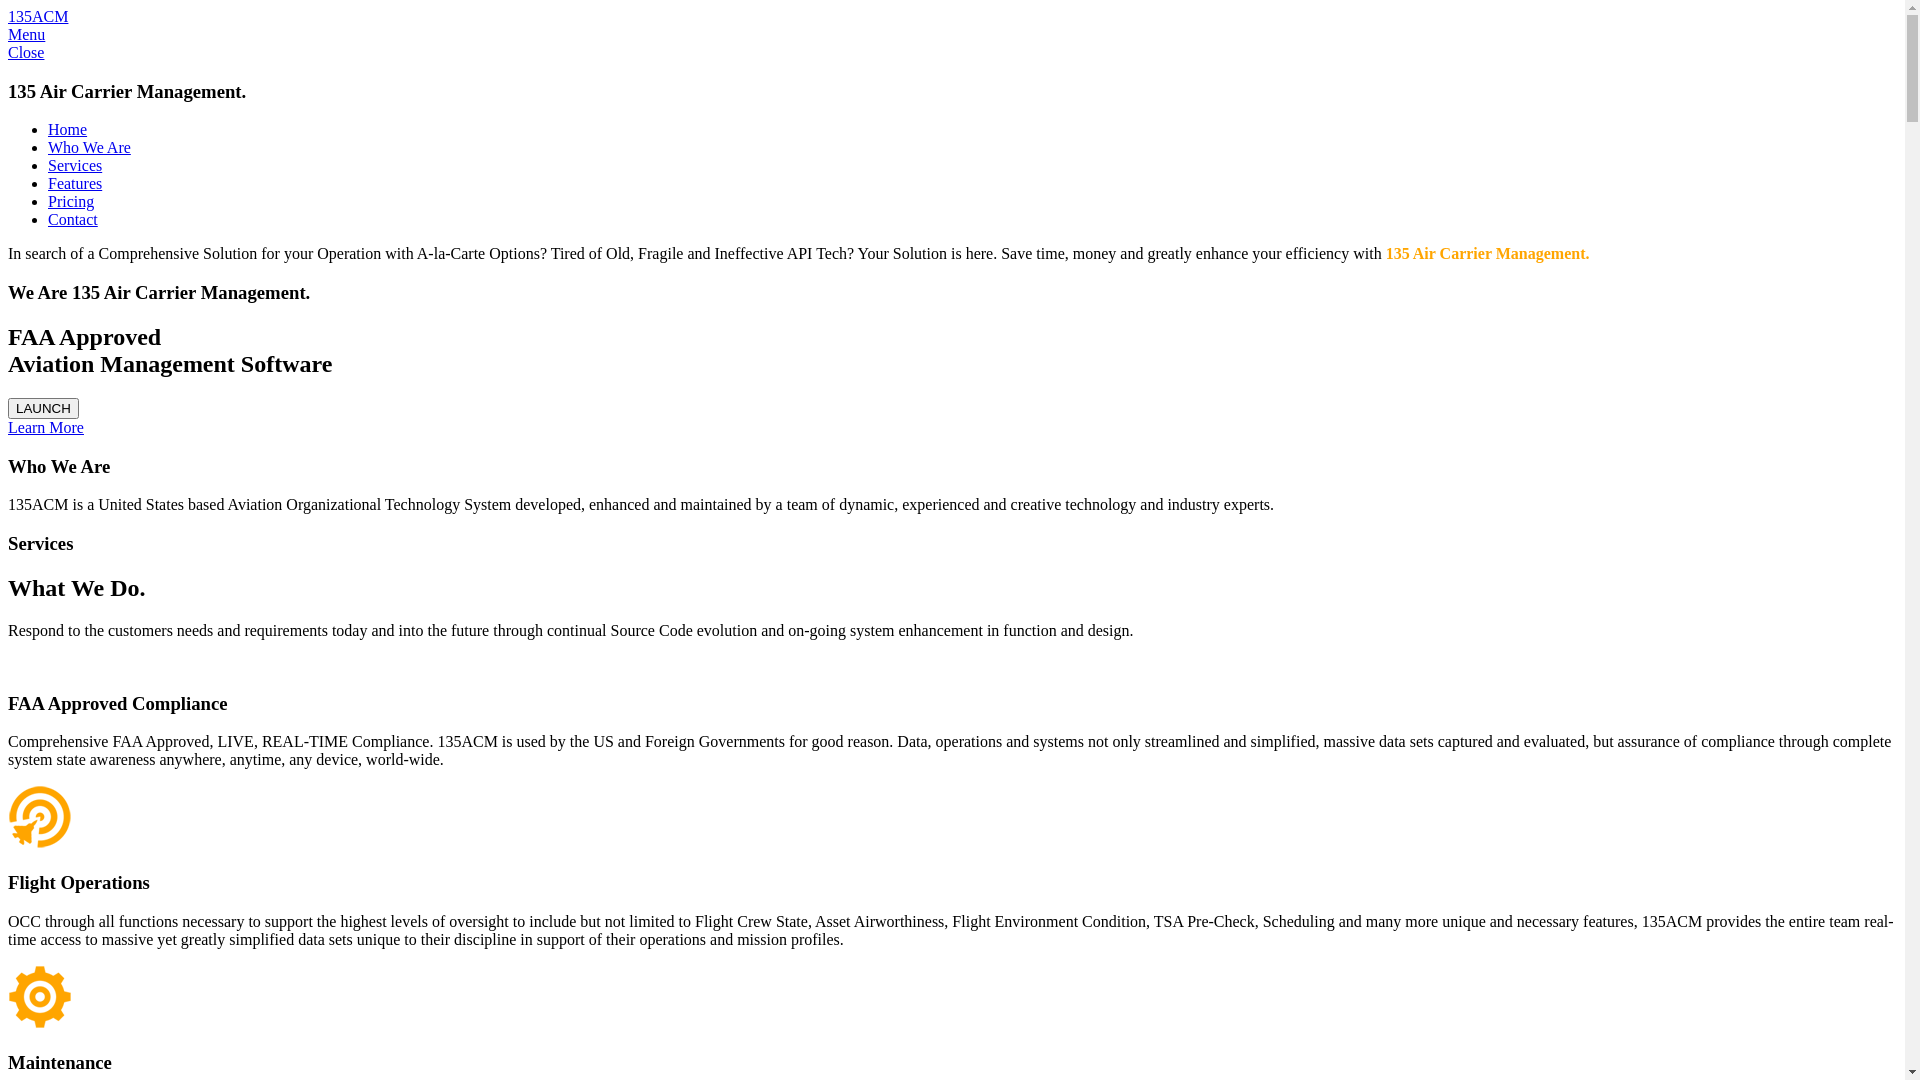  Describe the element at coordinates (26, 34) in the screenshot. I see `Menu` at that location.